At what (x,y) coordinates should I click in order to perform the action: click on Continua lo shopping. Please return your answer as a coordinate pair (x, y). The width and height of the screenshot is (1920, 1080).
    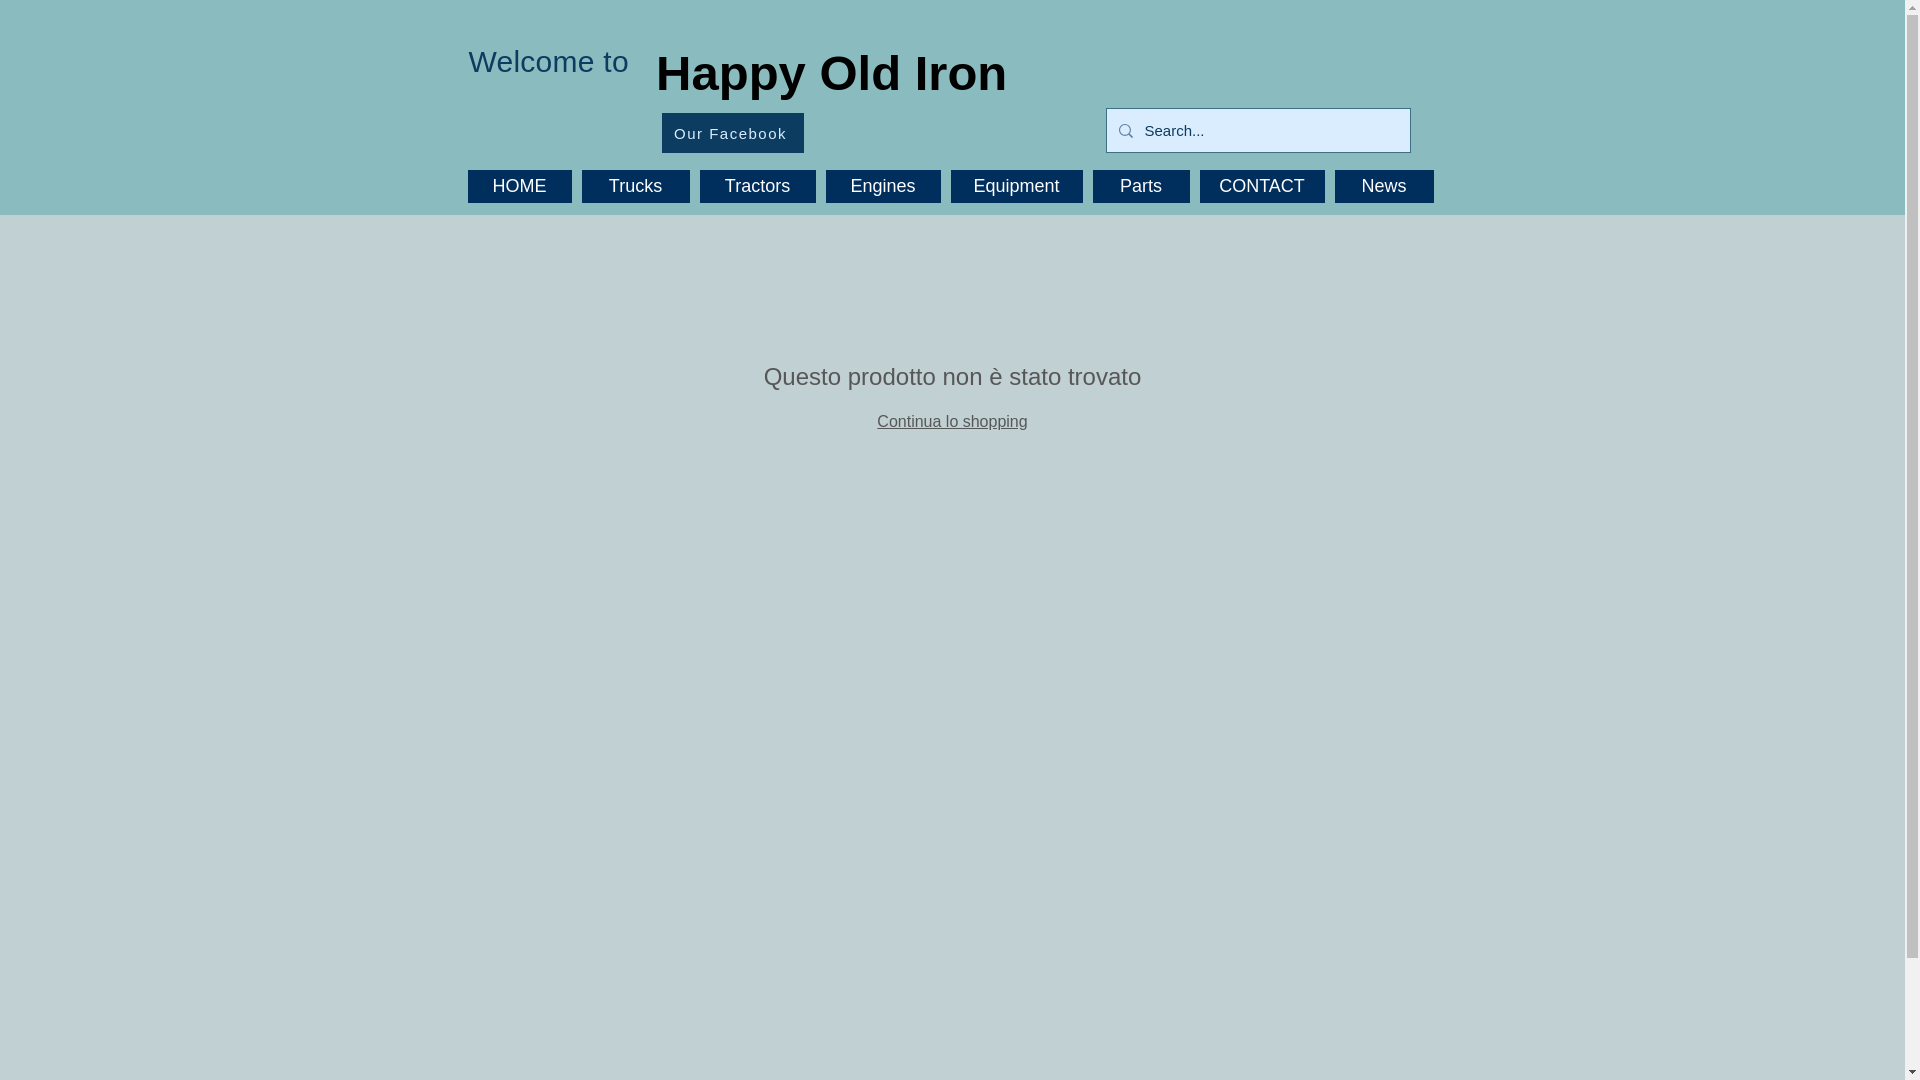
    Looking at the image, I should click on (952, 420).